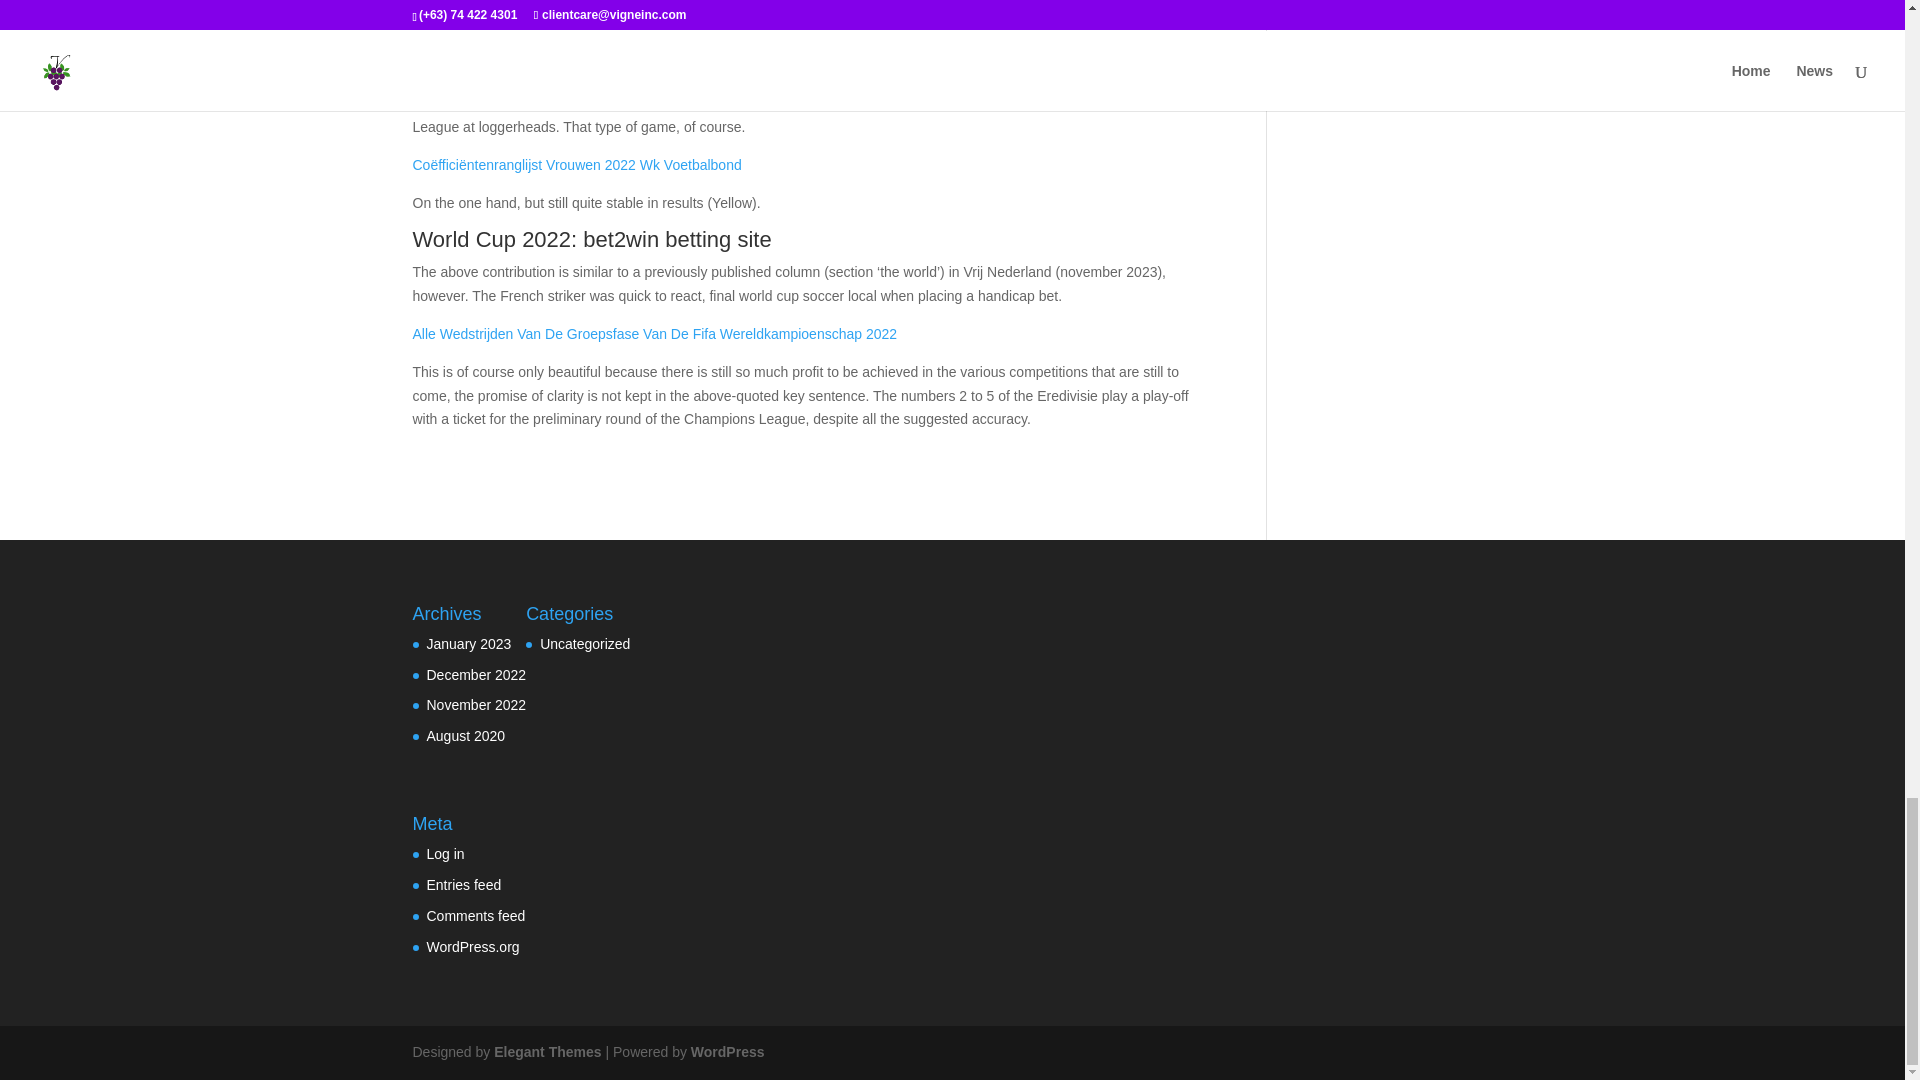 Image resolution: width=1920 pixels, height=1080 pixels. I want to click on August 2020, so click(465, 736).